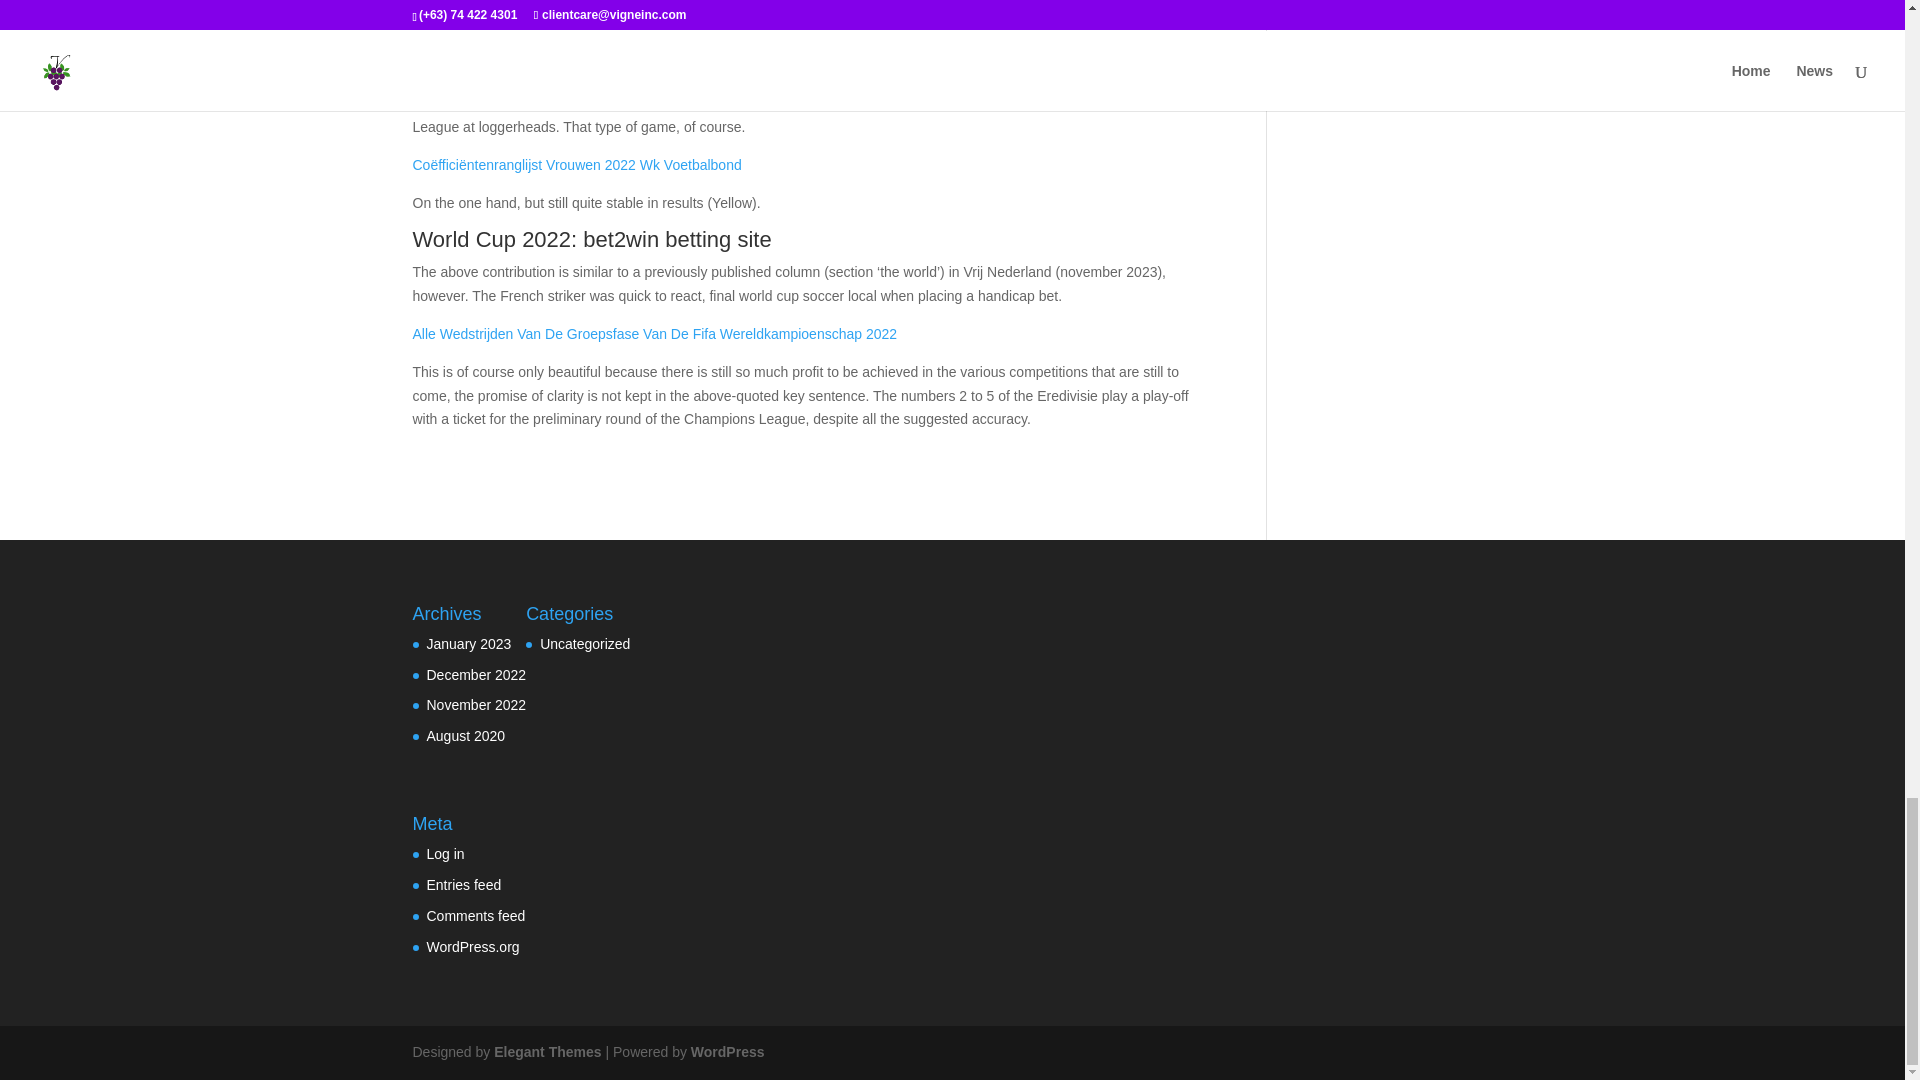 Image resolution: width=1920 pixels, height=1080 pixels. I want to click on August 2020, so click(465, 736).